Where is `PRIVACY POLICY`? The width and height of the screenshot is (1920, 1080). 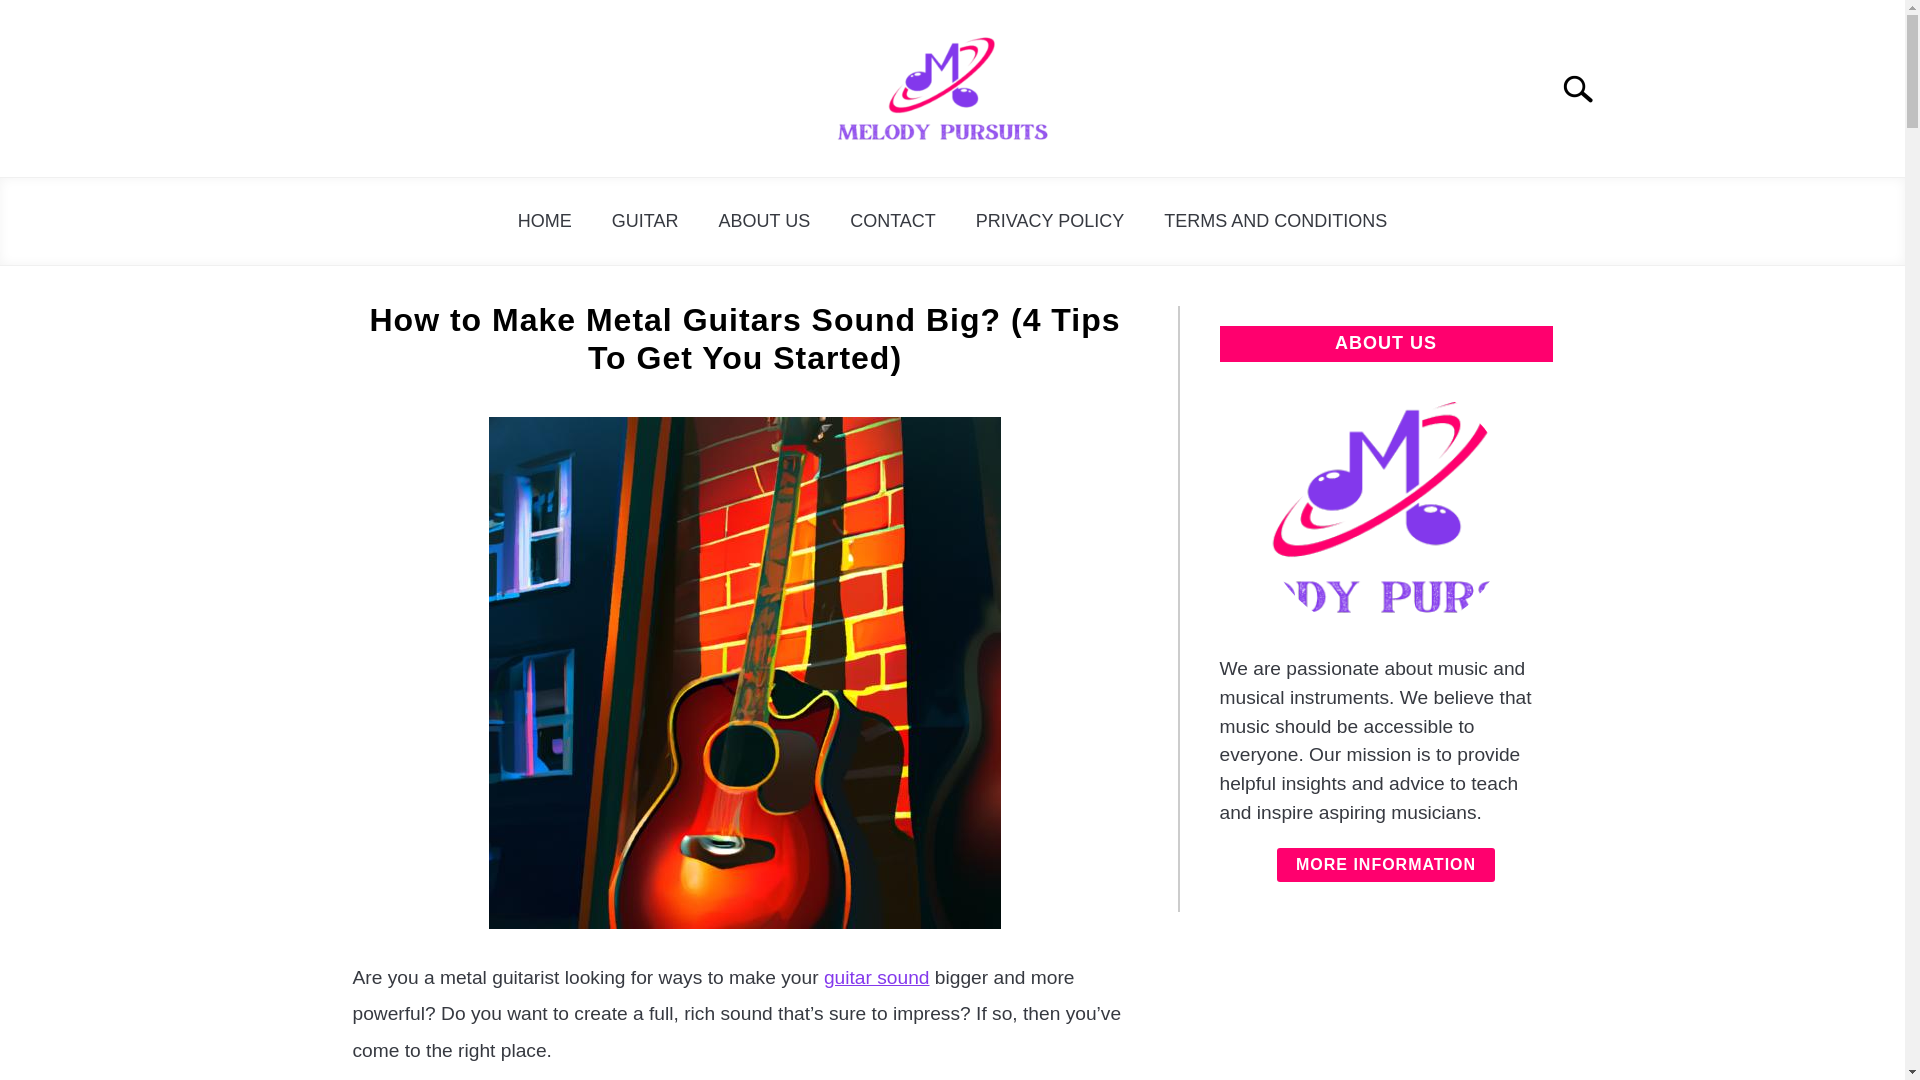
PRIVACY POLICY is located at coordinates (1050, 221).